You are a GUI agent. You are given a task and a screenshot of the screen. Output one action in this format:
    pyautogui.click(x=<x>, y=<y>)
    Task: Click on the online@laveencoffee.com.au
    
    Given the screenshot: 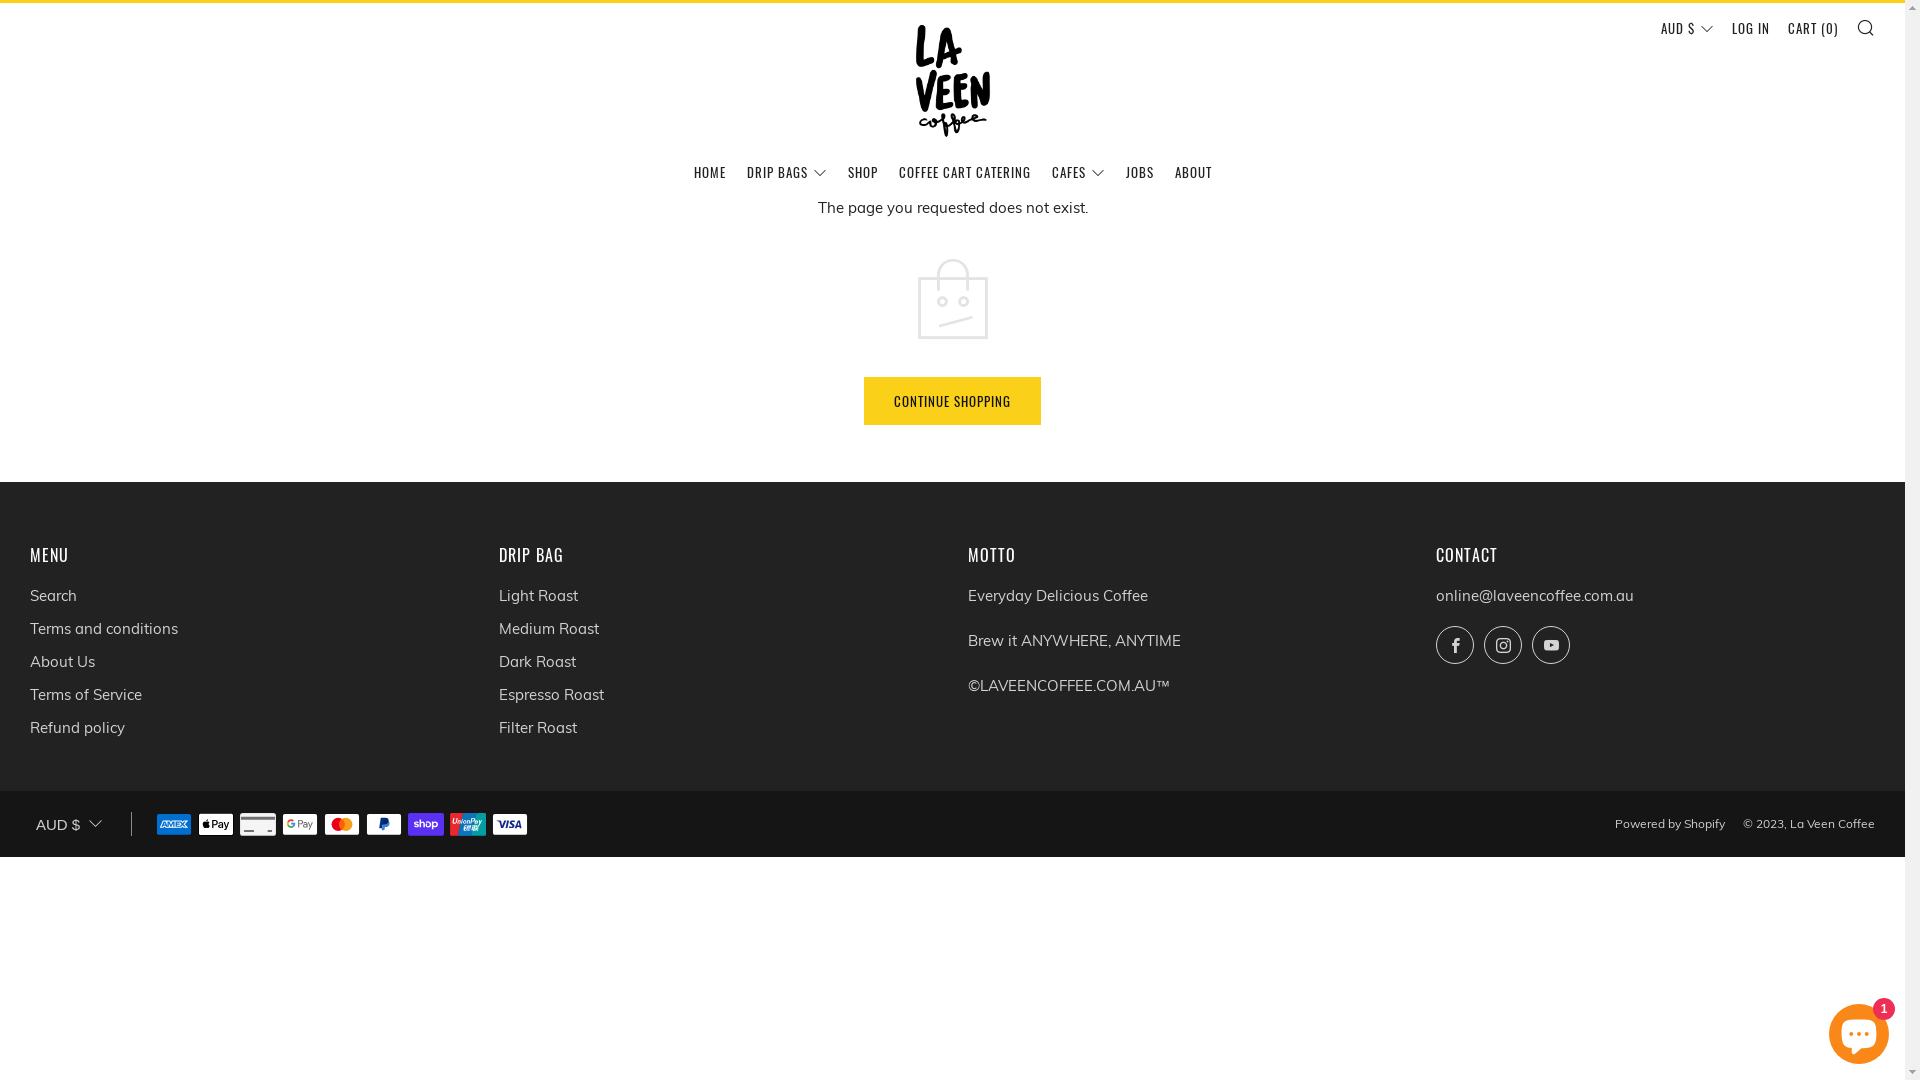 What is the action you would take?
    pyautogui.click(x=1535, y=596)
    